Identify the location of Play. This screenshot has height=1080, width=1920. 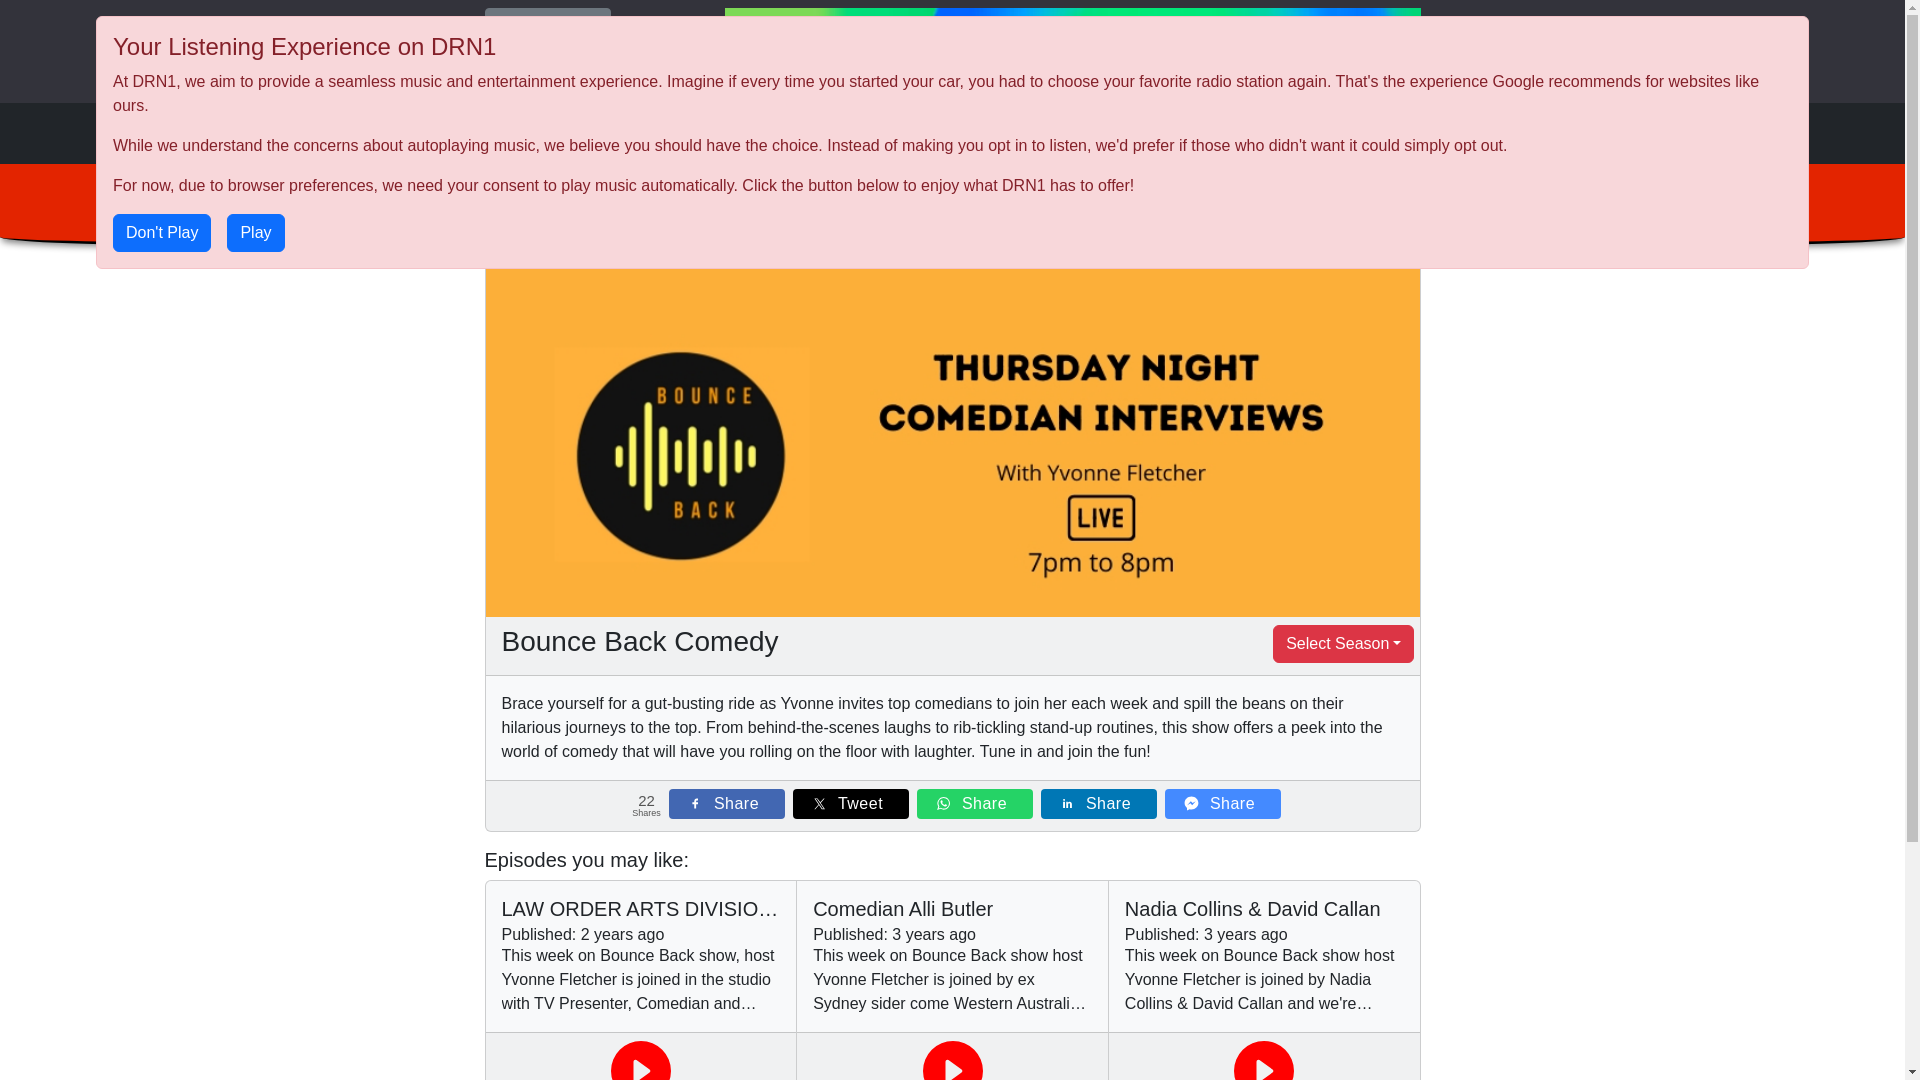
(256, 233).